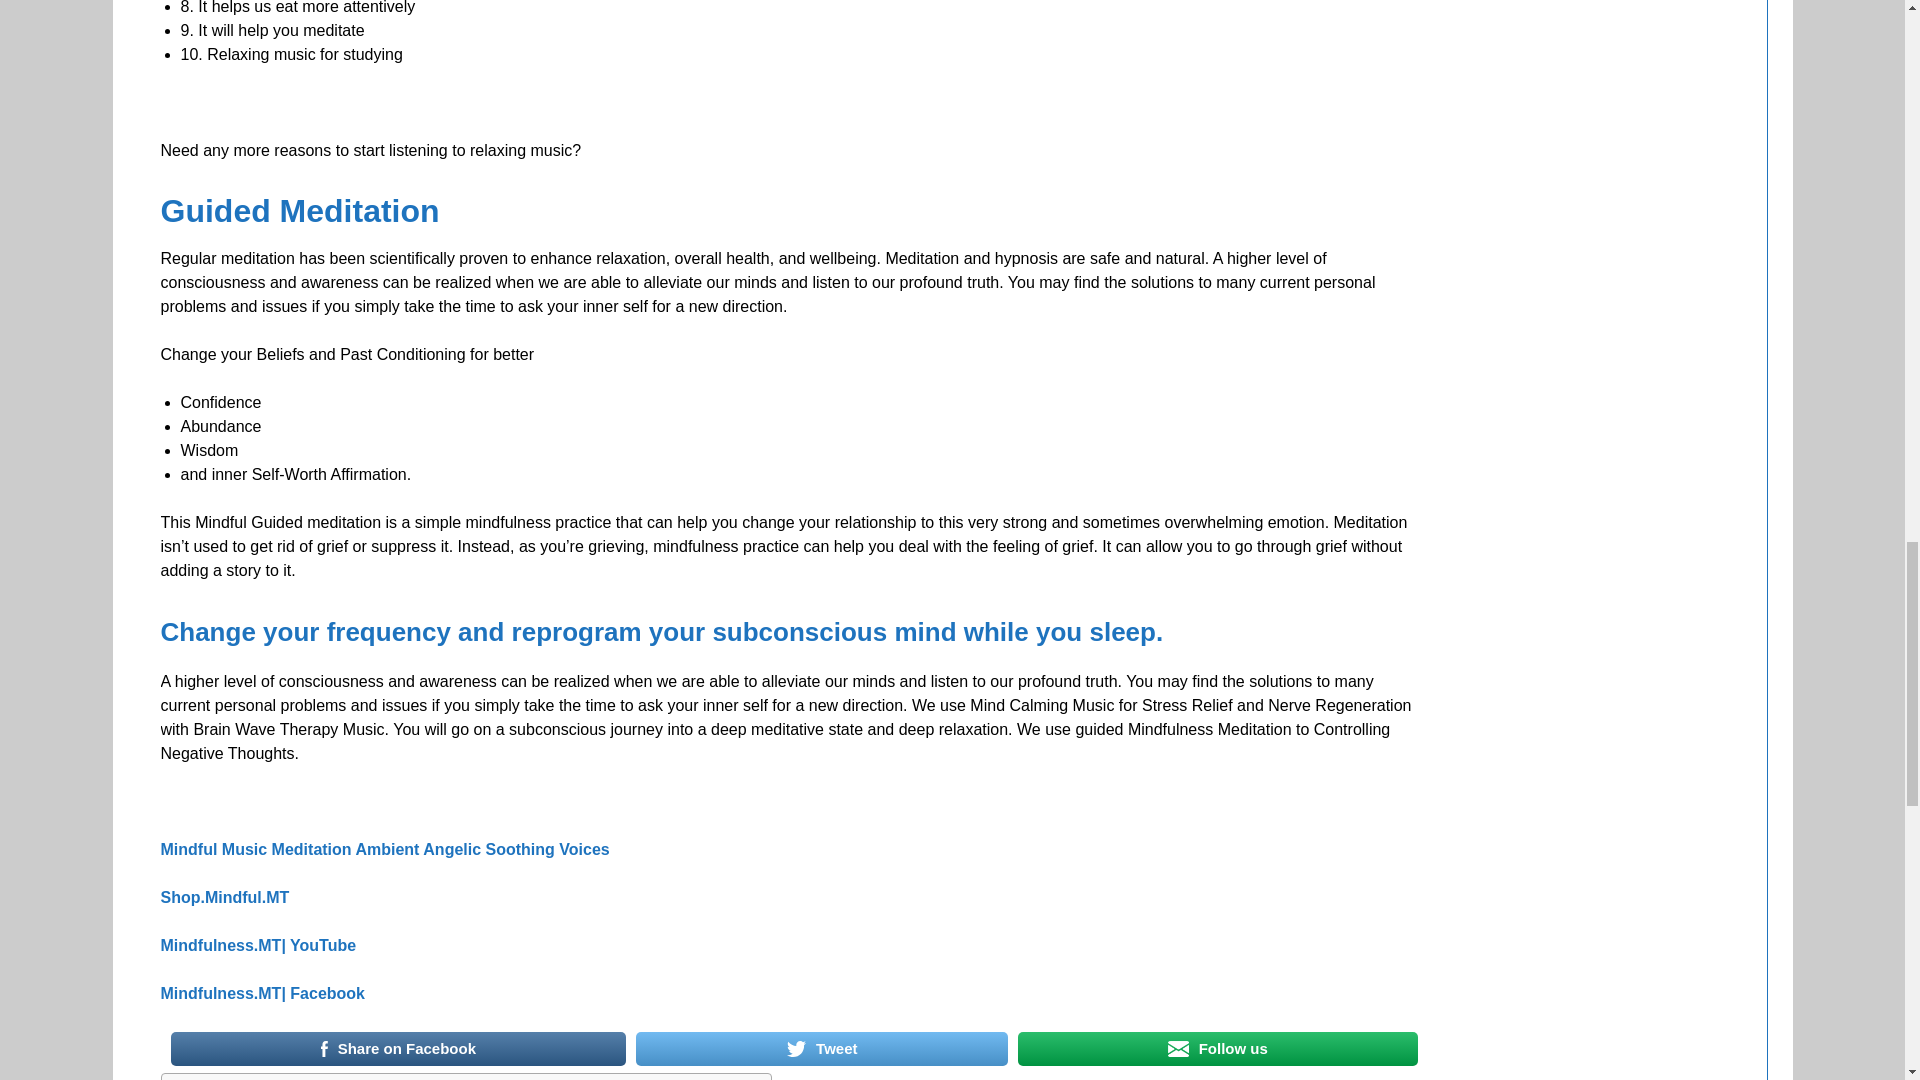 This screenshot has height=1080, width=1920. I want to click on Follow us, so click(1218, 1049).